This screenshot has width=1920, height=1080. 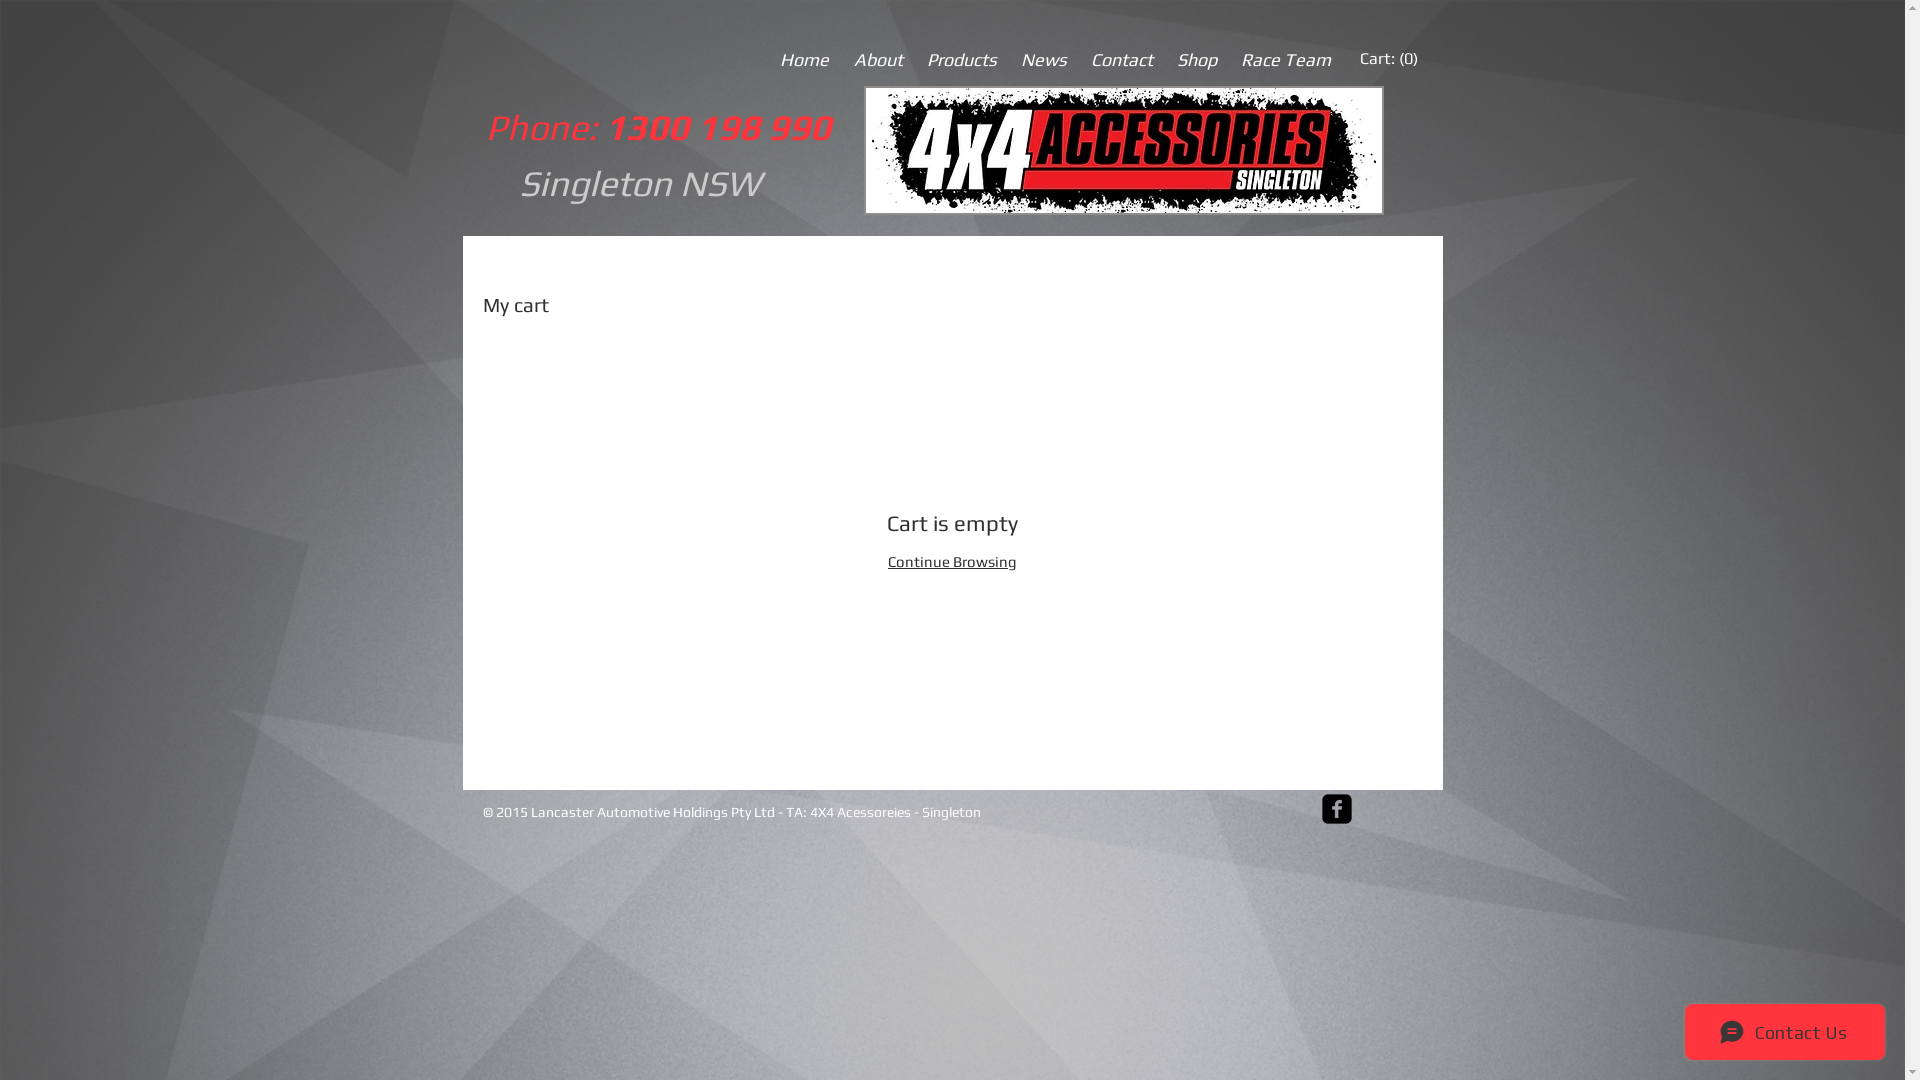 What do you see at coordinates (1043, 60) in the screenshot?
I see `News` at bounding box center [1043, 60].